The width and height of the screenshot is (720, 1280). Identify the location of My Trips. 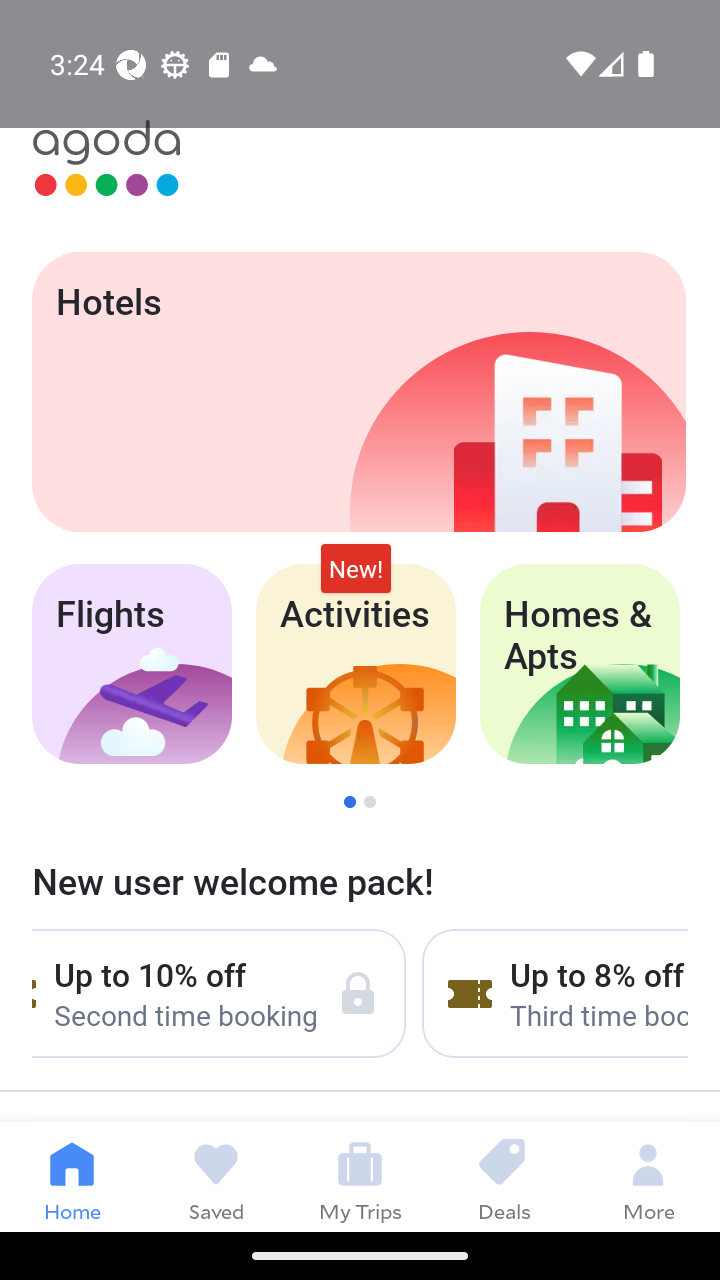
(360, 1176).